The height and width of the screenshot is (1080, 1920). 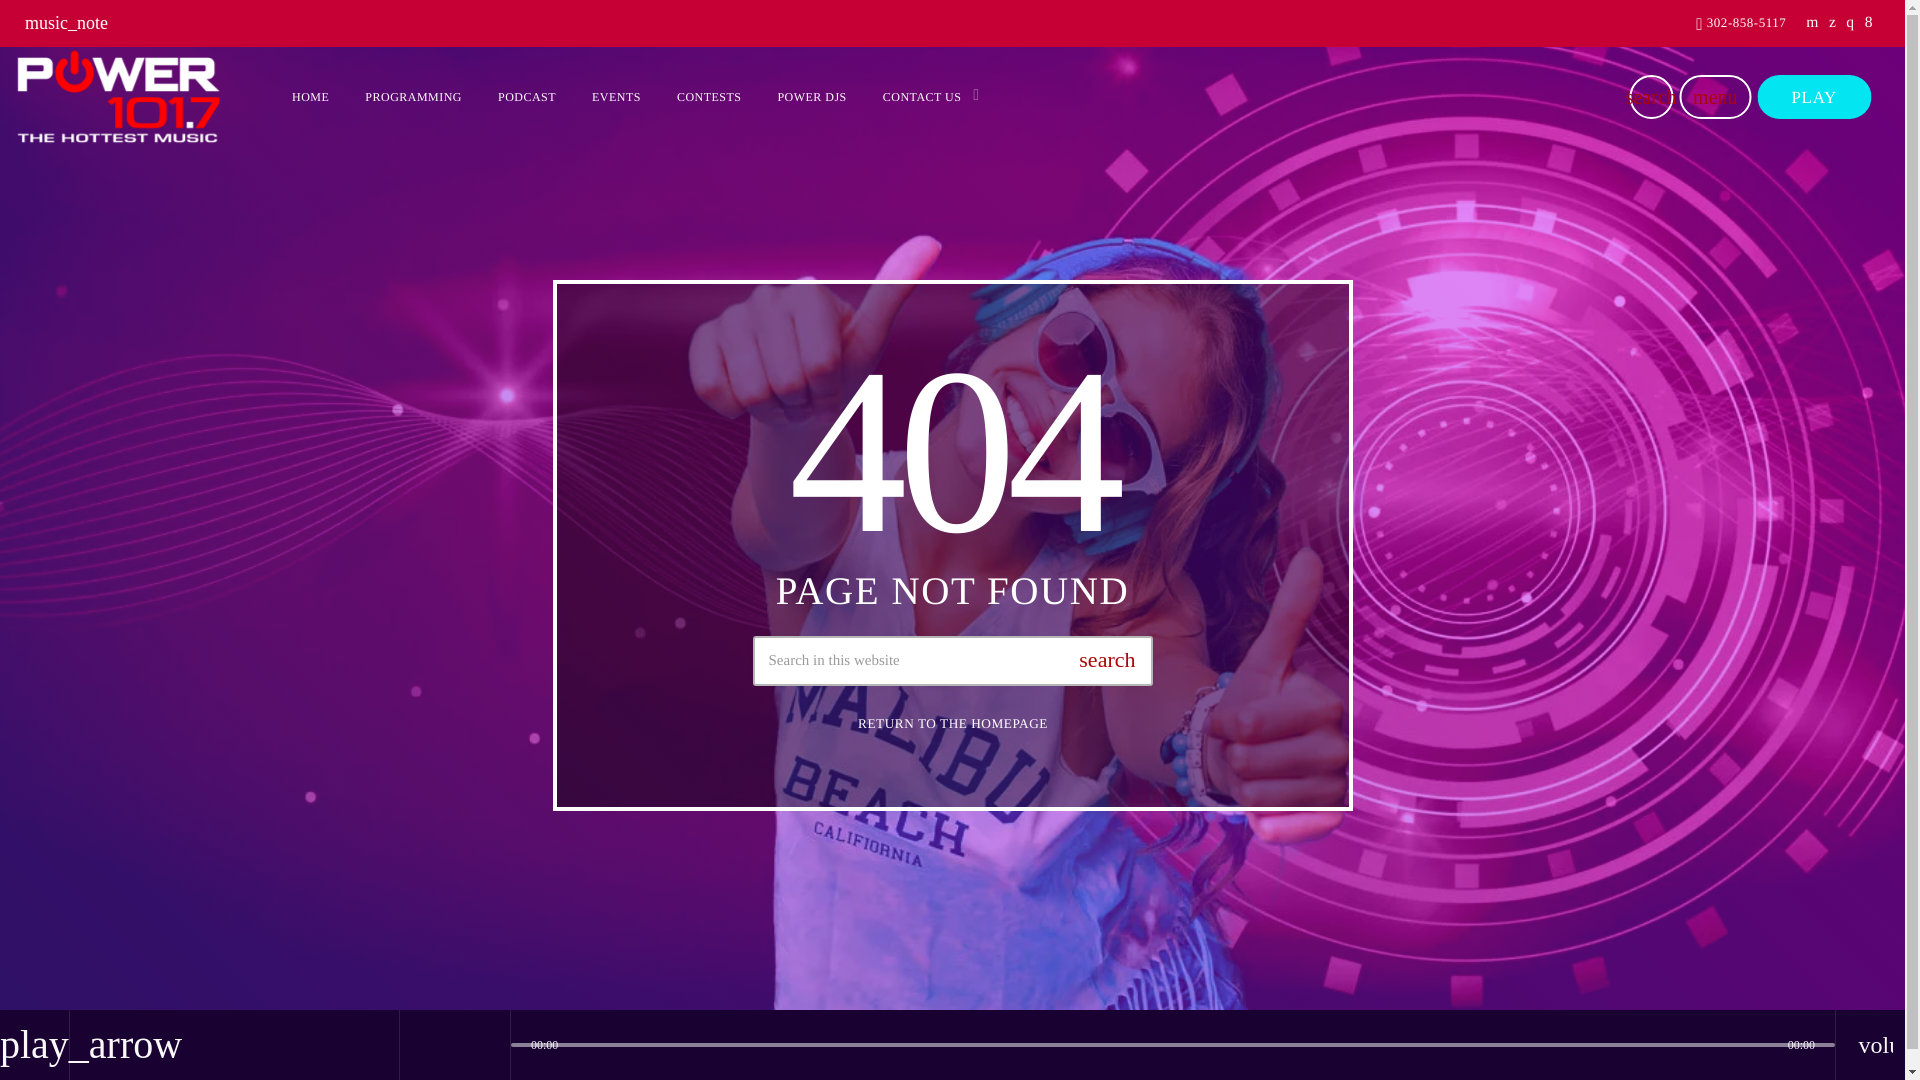 What do you see at coordinates (616, 98) in the screenshot?
I see `EVENTS` at bounding box center [616, 98].